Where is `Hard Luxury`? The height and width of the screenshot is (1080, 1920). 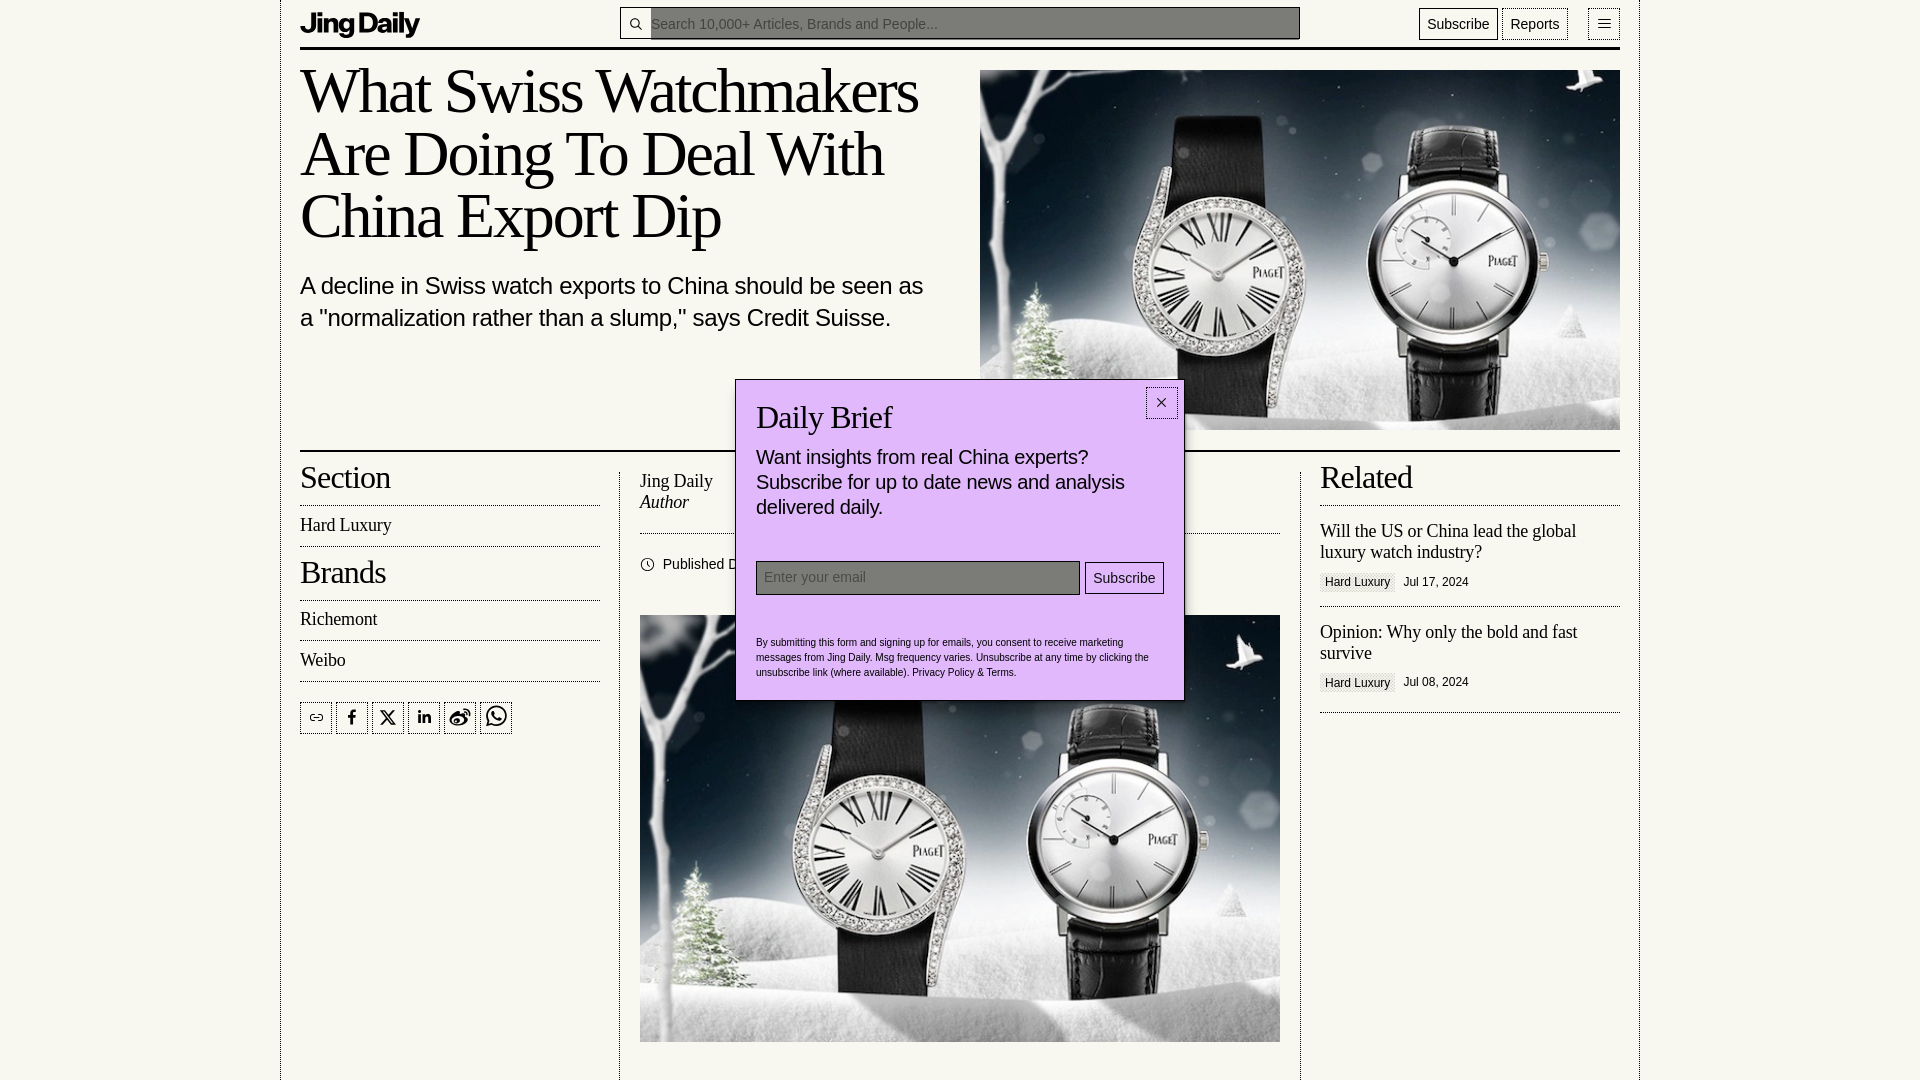 Hard Luxury is located at coordinates (449, 526).